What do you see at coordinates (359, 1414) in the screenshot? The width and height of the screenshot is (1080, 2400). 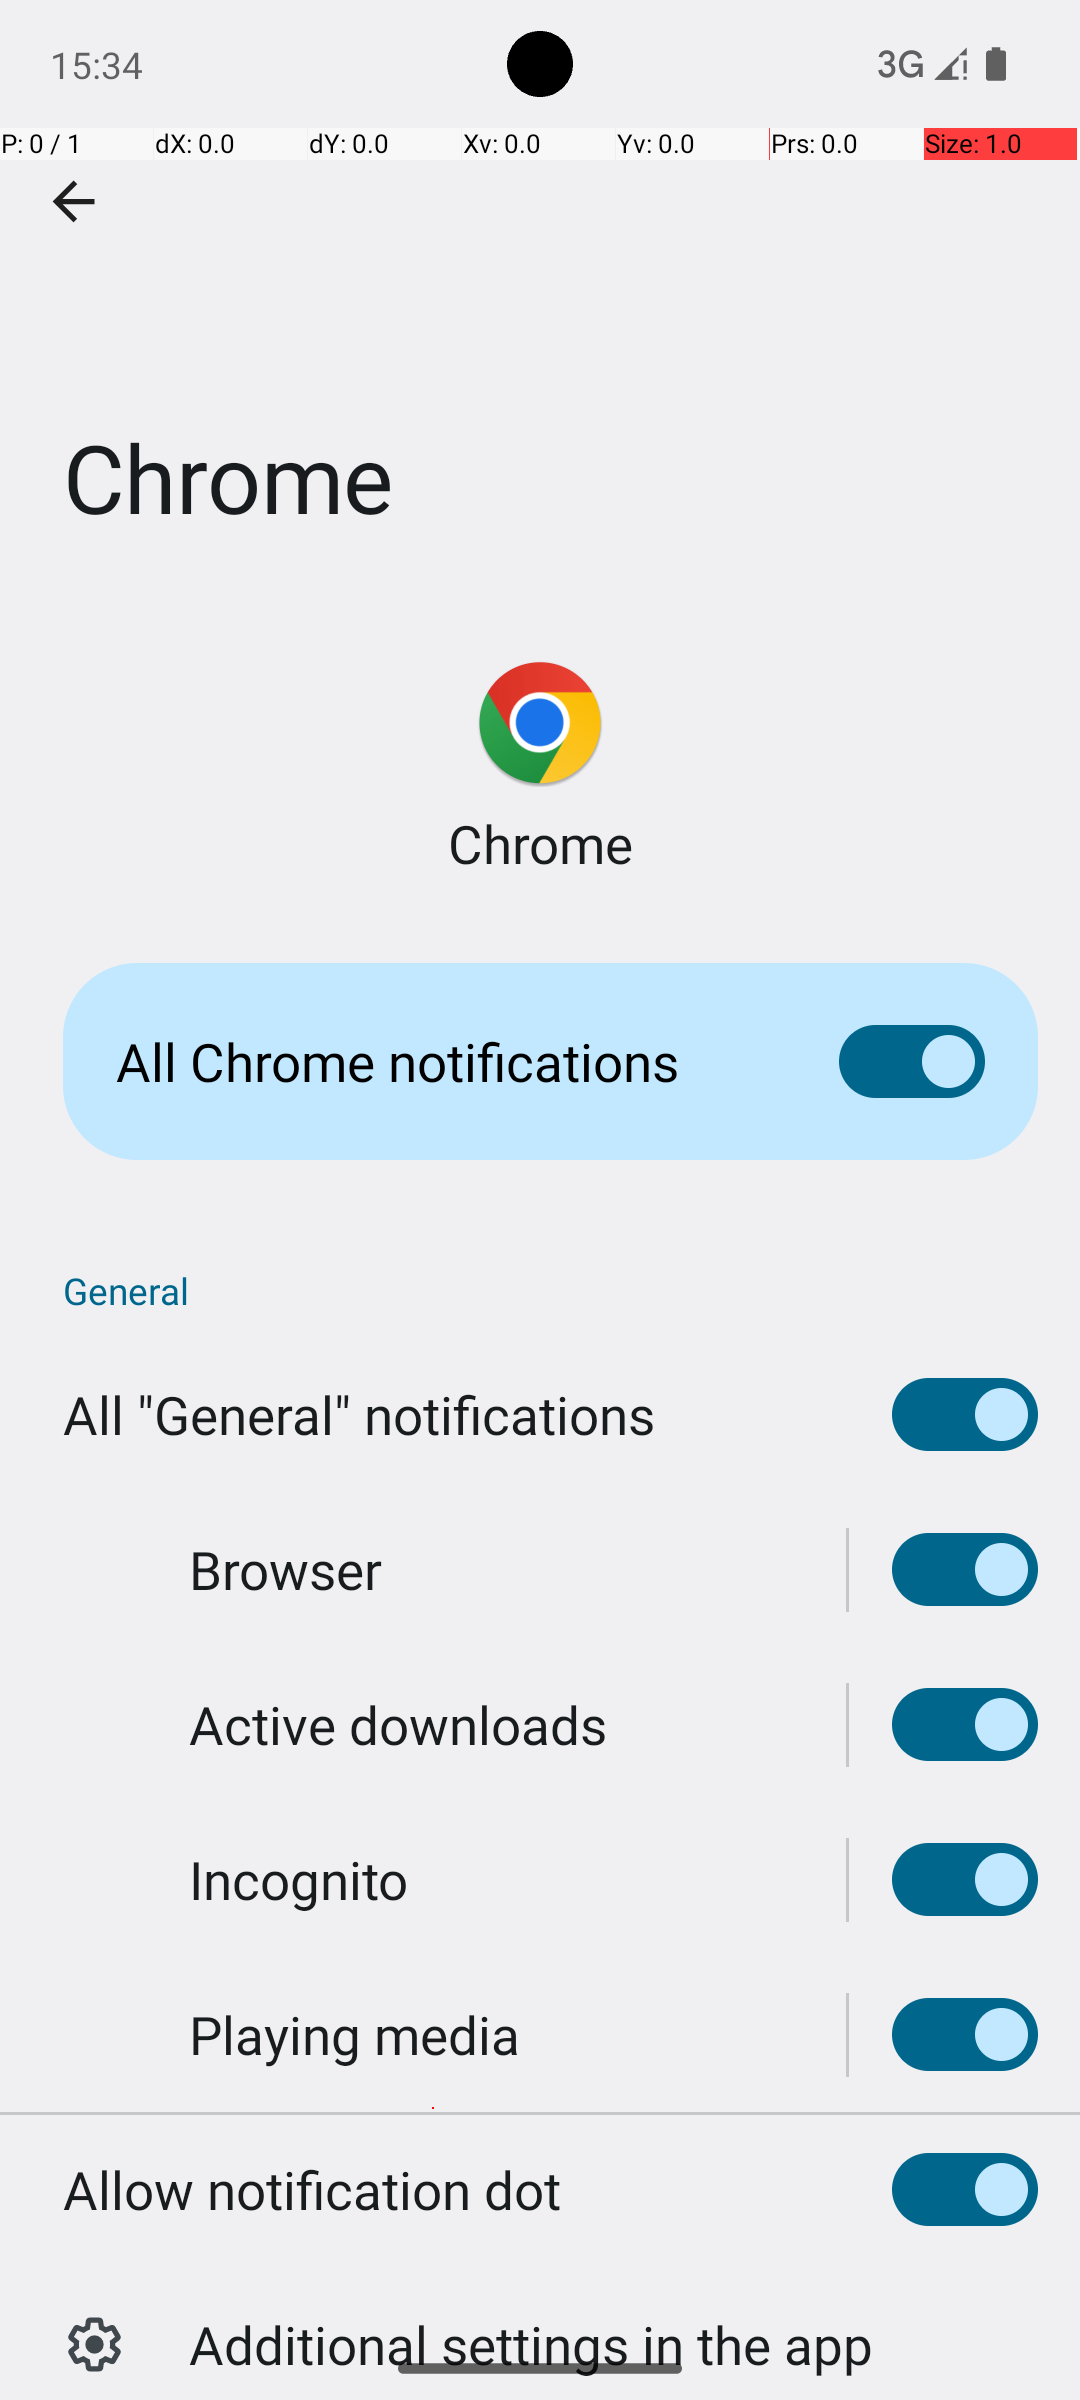 I see `All "General" notifications` at bounding box center [359, 1414].